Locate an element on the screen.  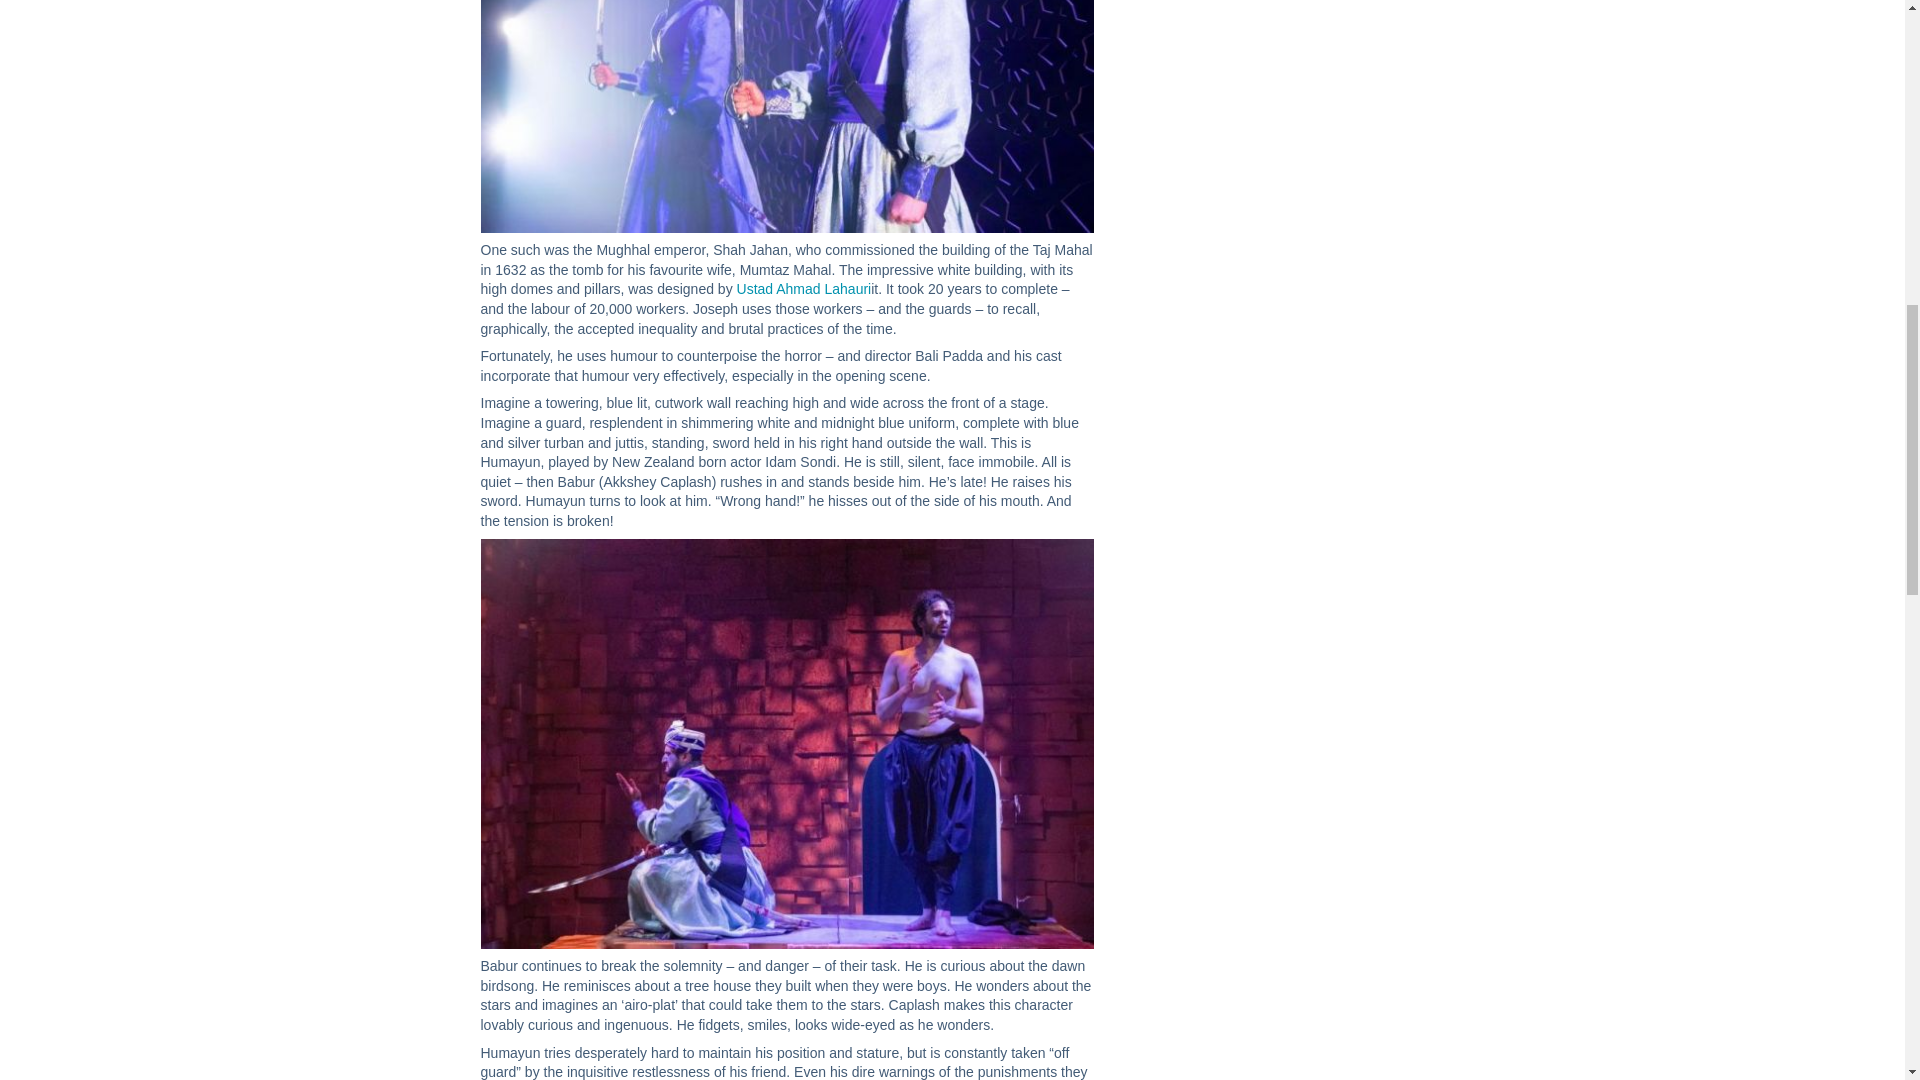
Ustad Ahmad Lahauri is located at coordinates (804, 288).